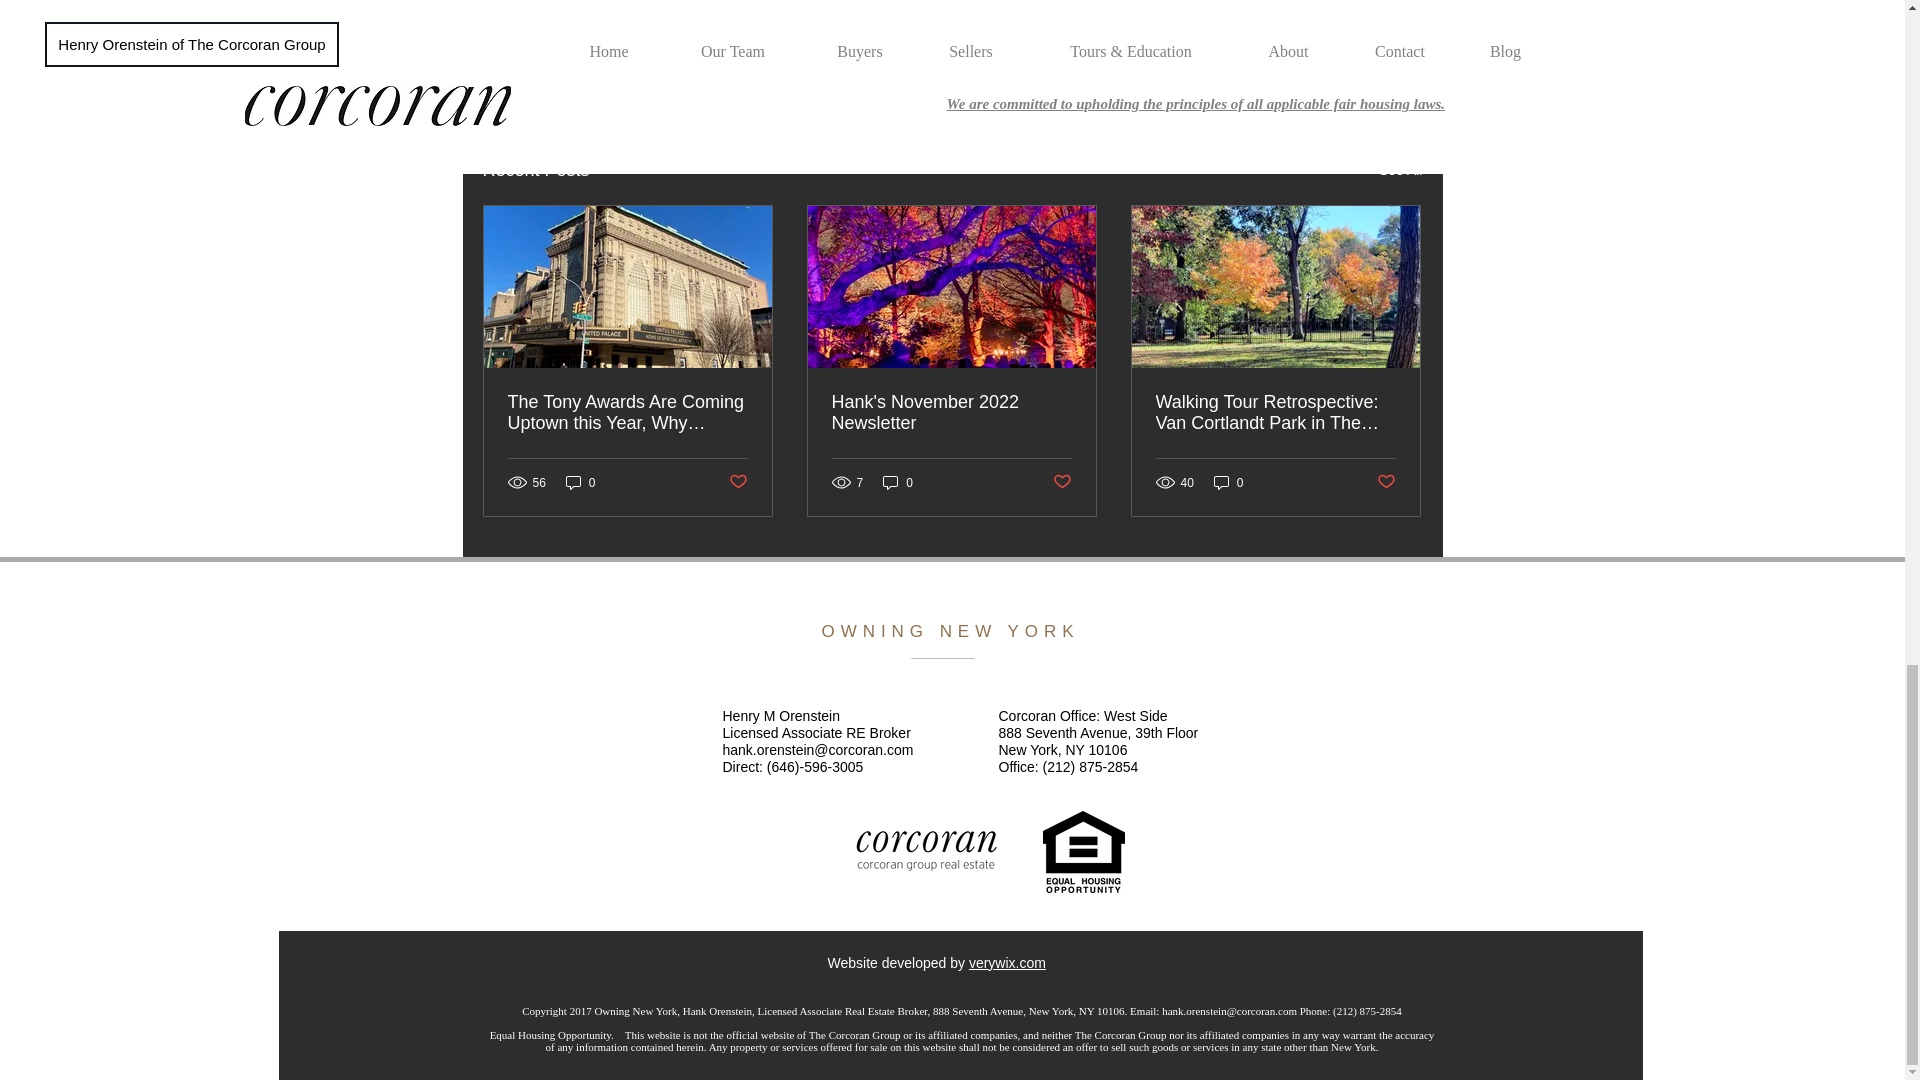  Describe the element at coordinates (1228, 482) in the screenshot. I see `0` at that location.